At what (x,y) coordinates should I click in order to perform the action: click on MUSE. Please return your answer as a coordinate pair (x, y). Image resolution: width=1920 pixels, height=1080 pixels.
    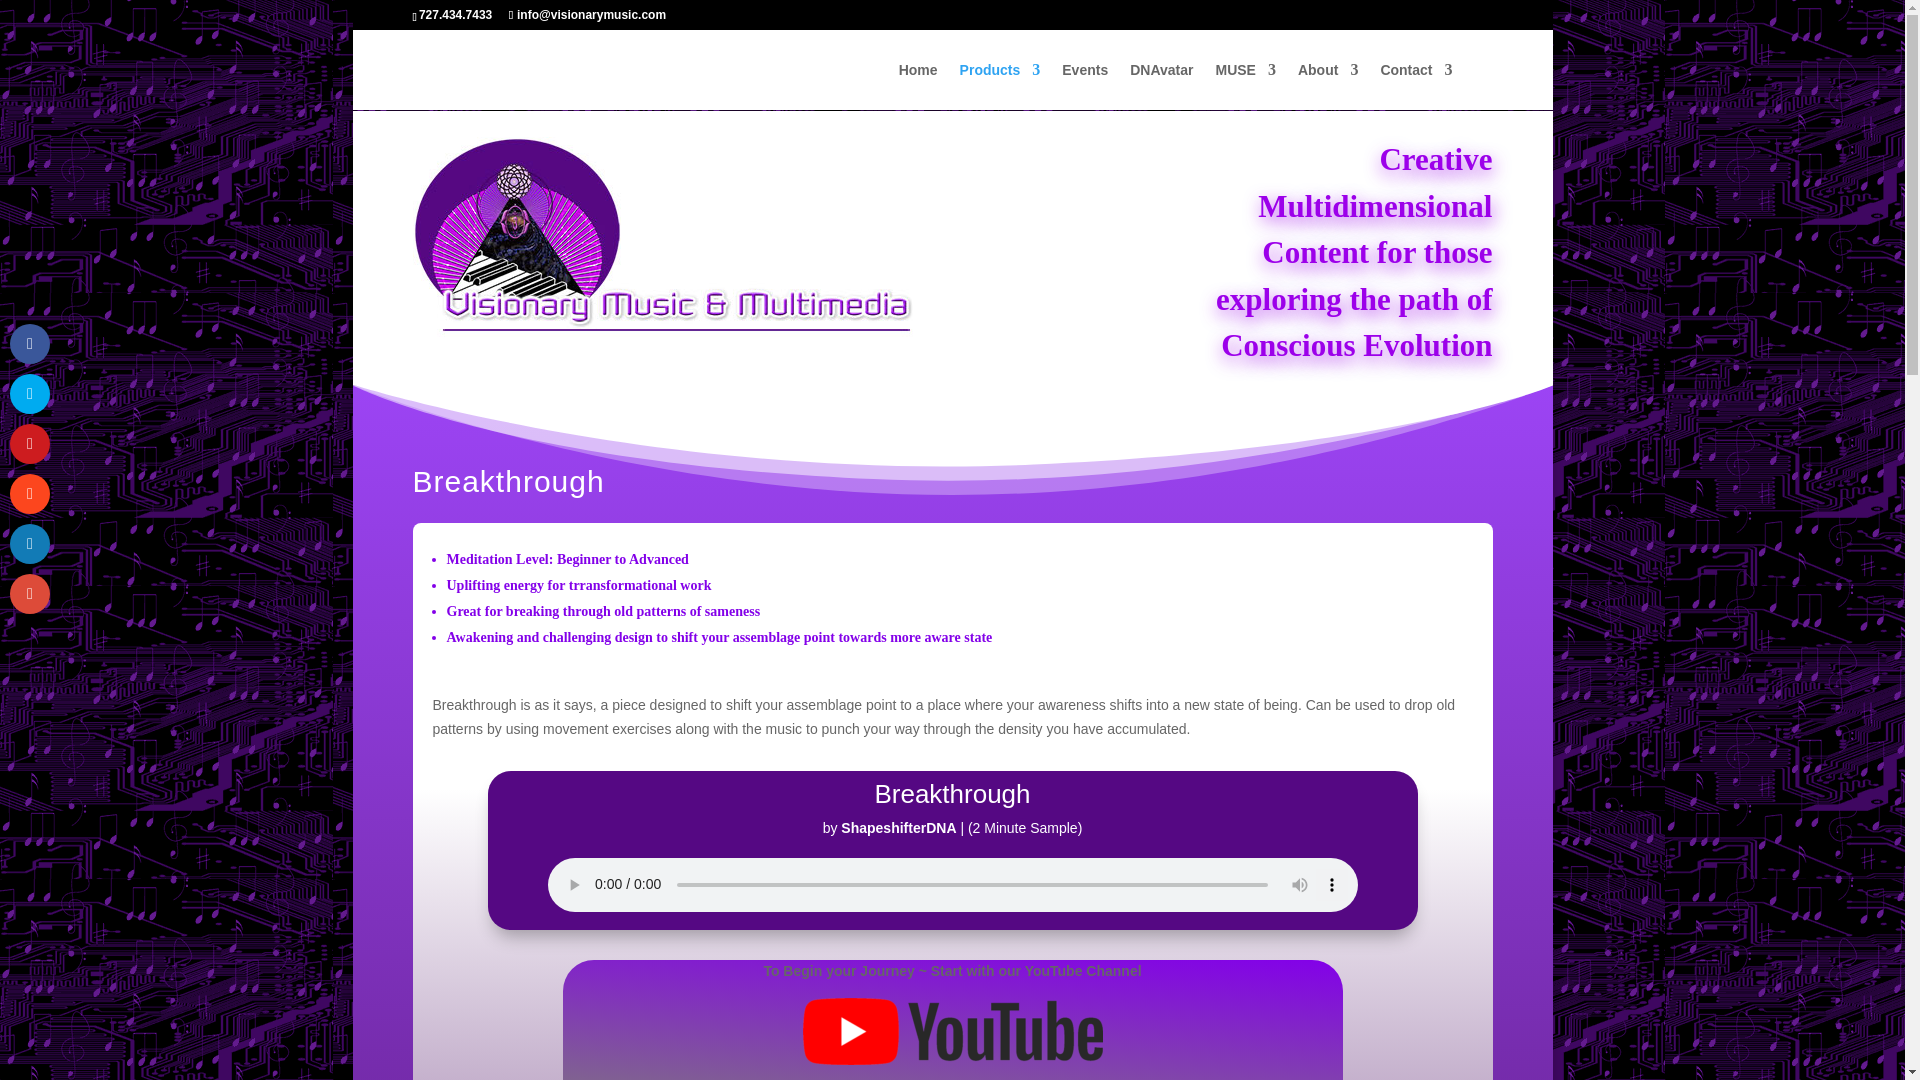
    Looking at the image, I should click on (1244, 86).